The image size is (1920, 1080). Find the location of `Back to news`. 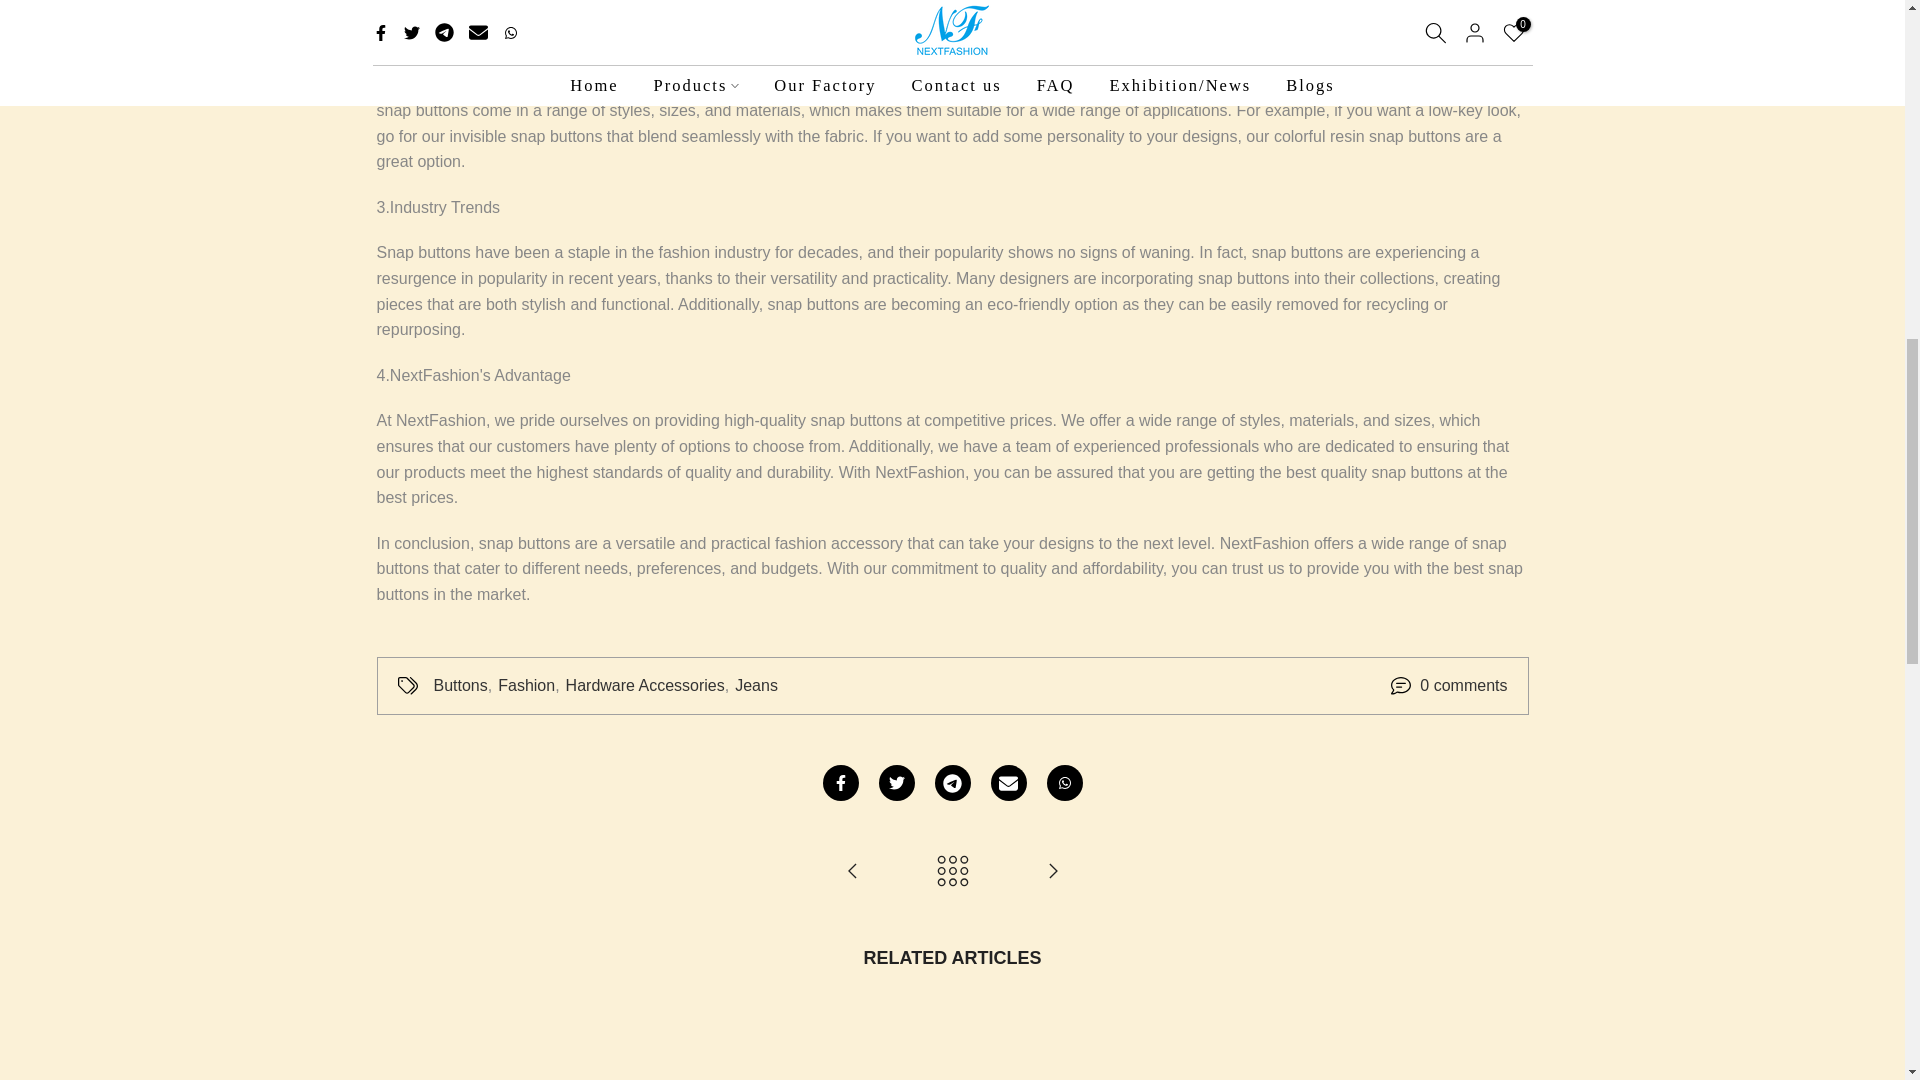

Back to news is located at coordinates (952, 872).